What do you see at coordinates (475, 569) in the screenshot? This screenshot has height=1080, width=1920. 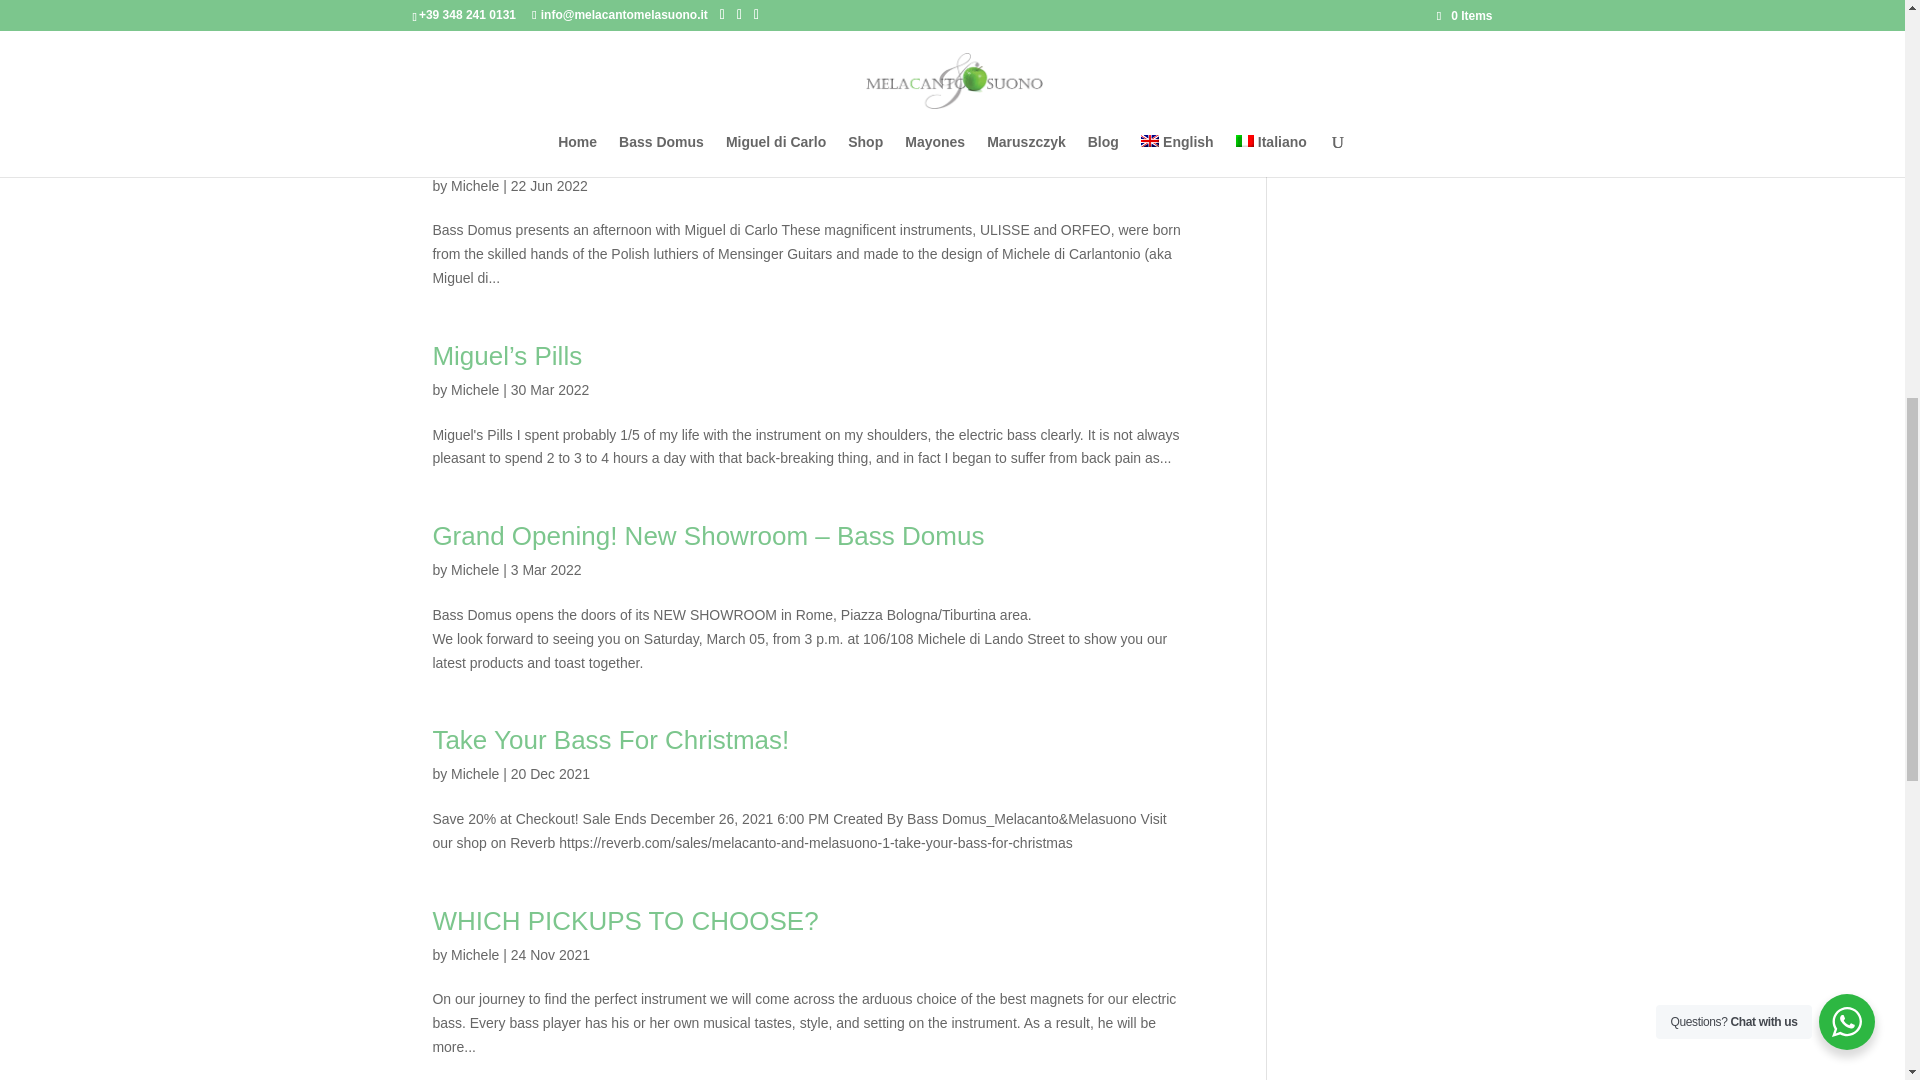 I see `Michele` at bounding box center [475, 569].